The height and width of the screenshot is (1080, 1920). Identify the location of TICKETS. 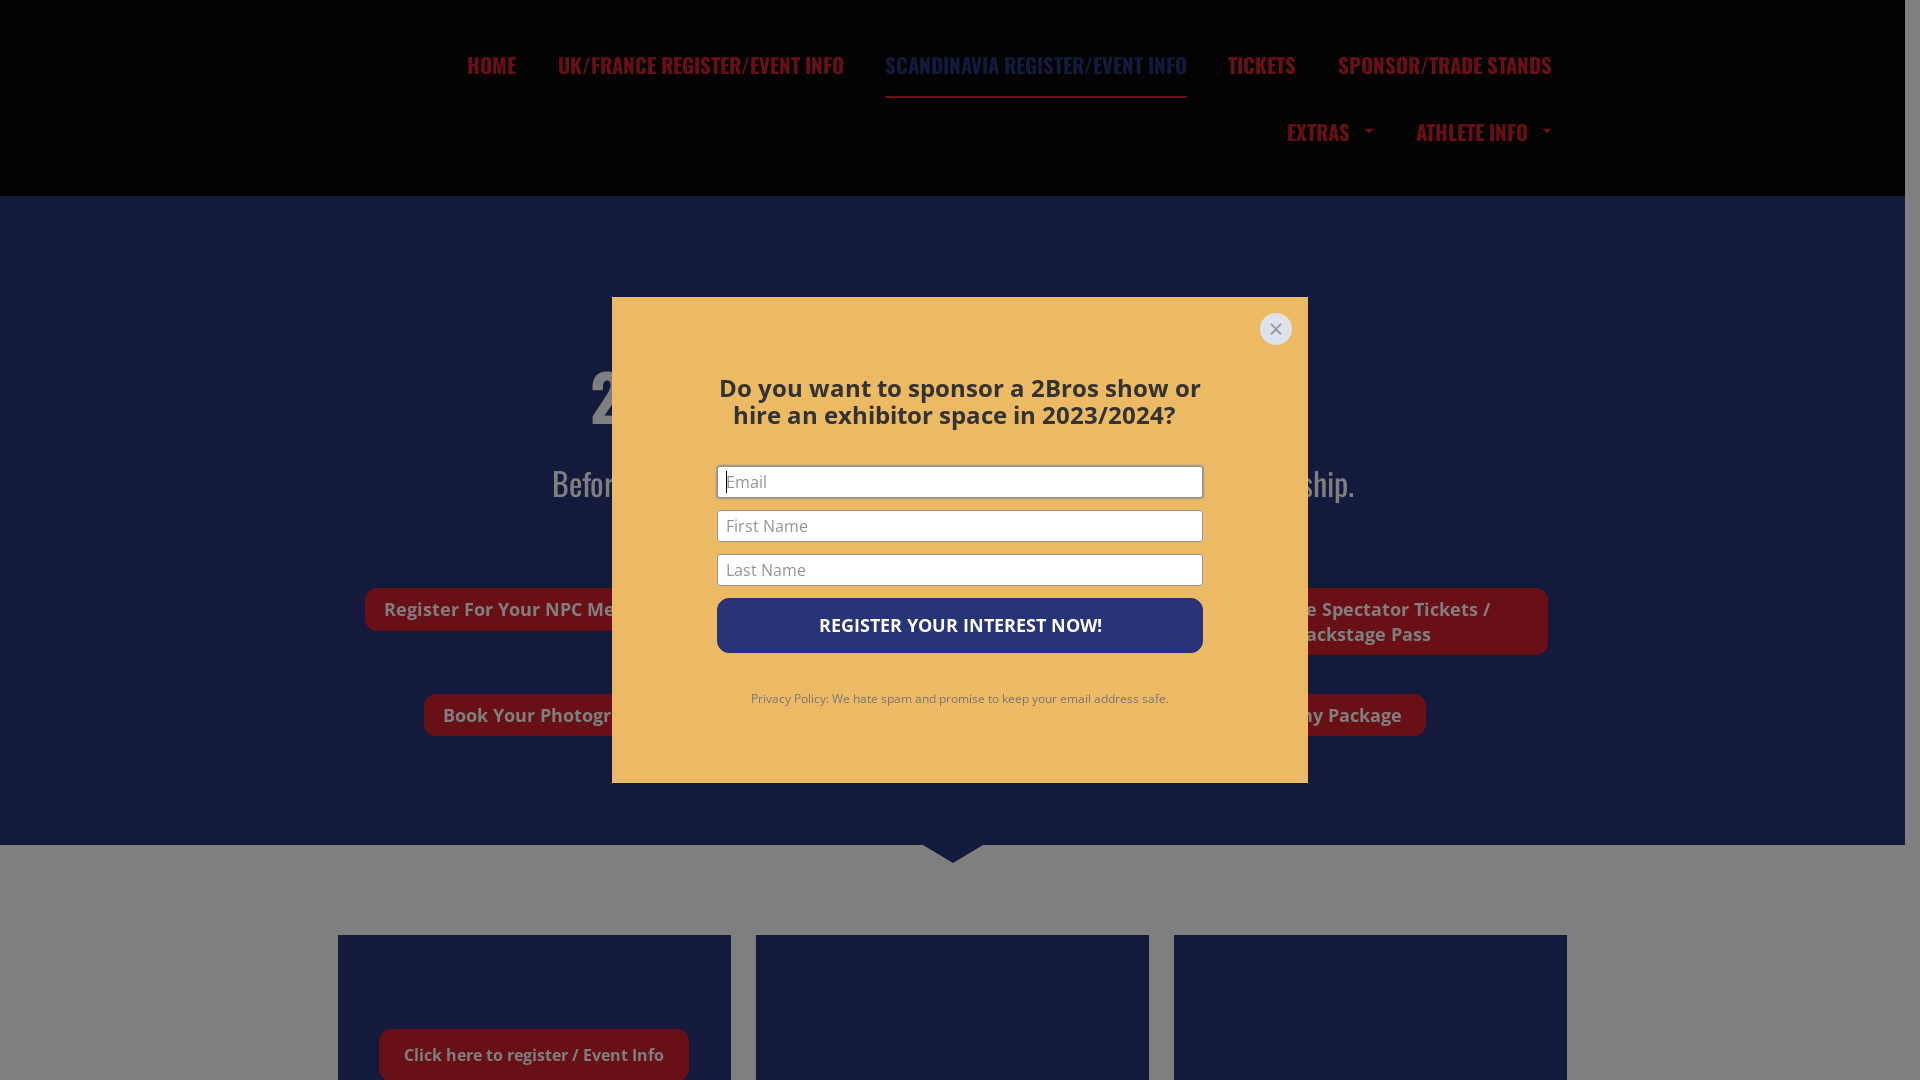
(1262, 64).